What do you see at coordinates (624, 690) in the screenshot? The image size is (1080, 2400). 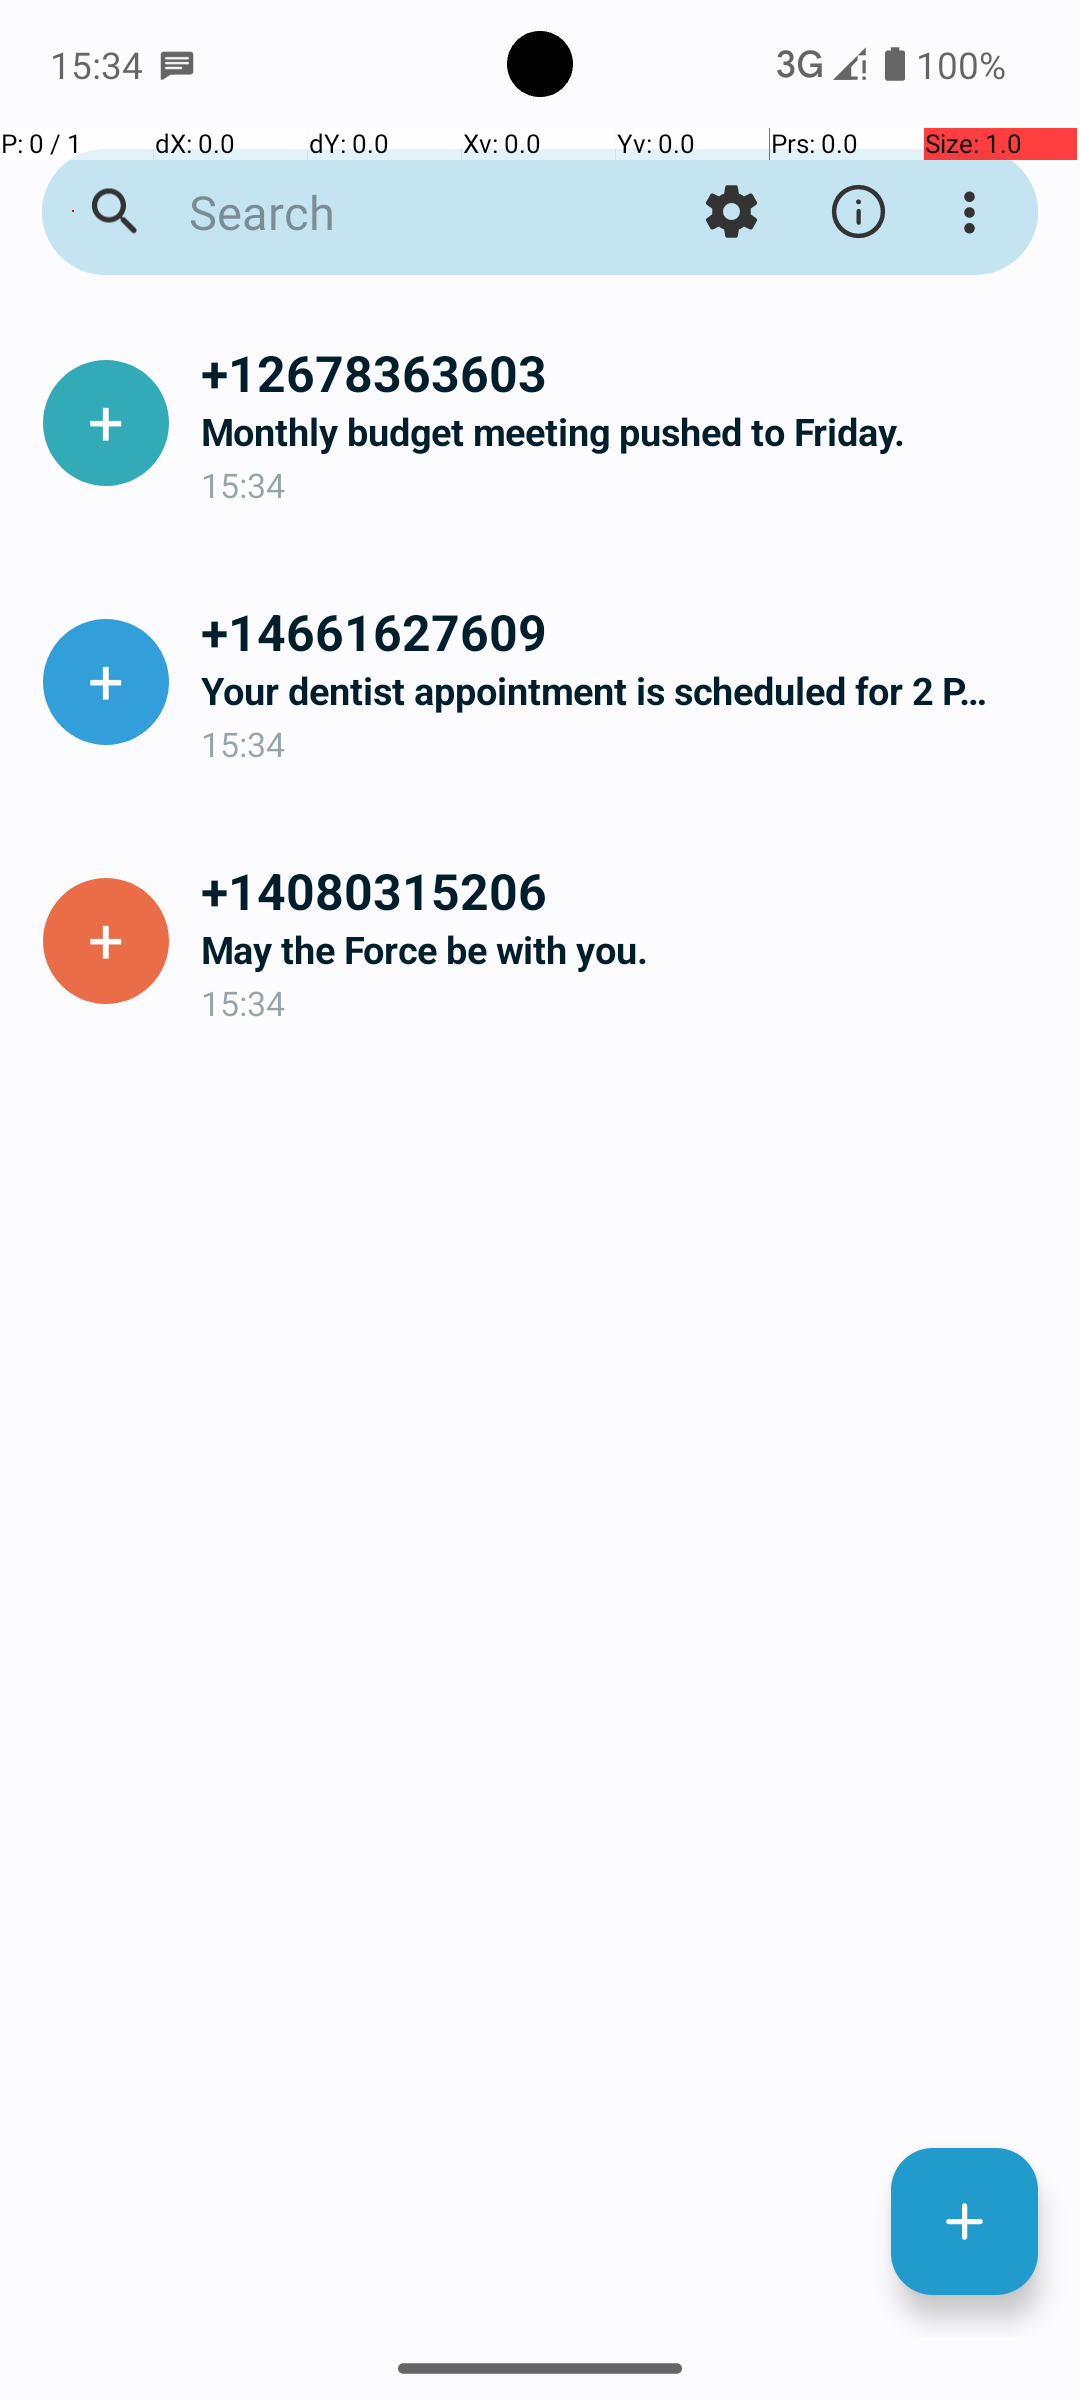 I see `Your dentist appointment is scheduled for 2 PM on Thursday.` at bounding box center [624, 690].